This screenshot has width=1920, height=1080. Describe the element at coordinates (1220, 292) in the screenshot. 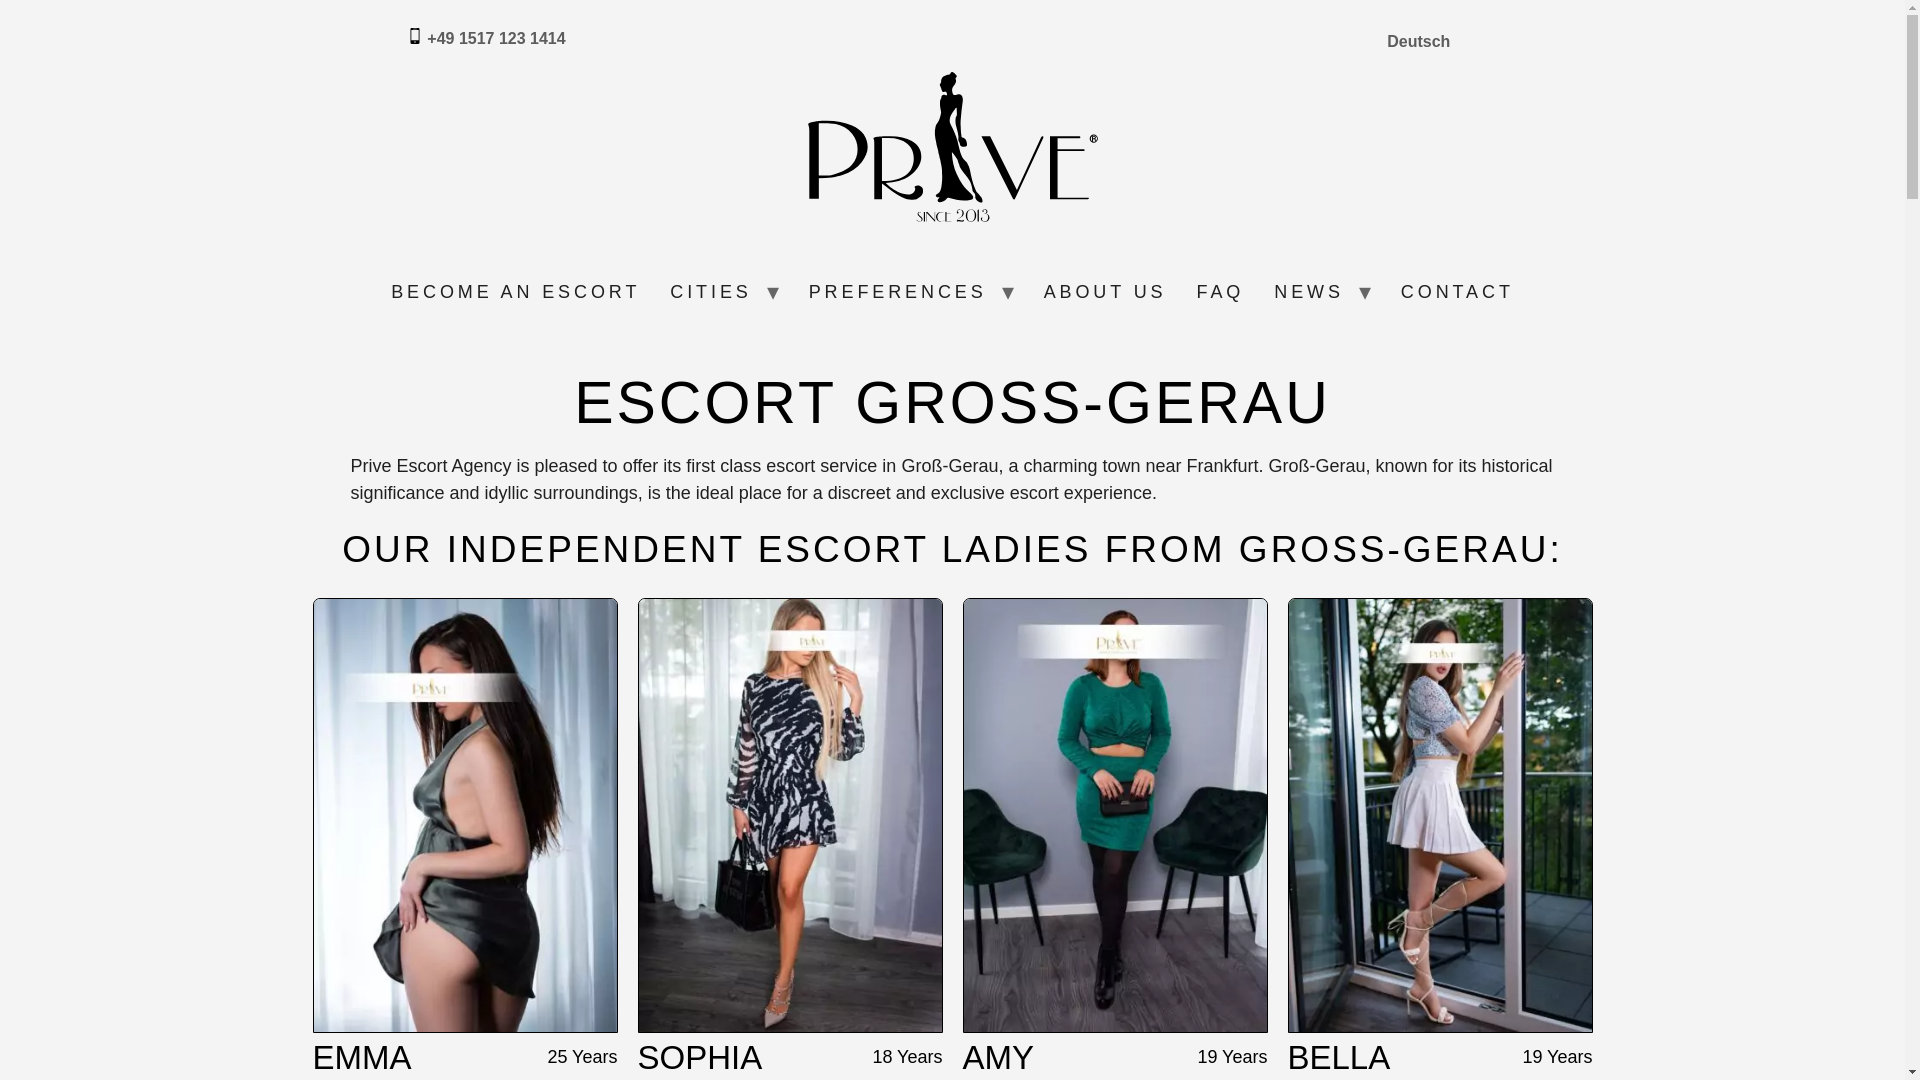

I see `FAQ` at that location.